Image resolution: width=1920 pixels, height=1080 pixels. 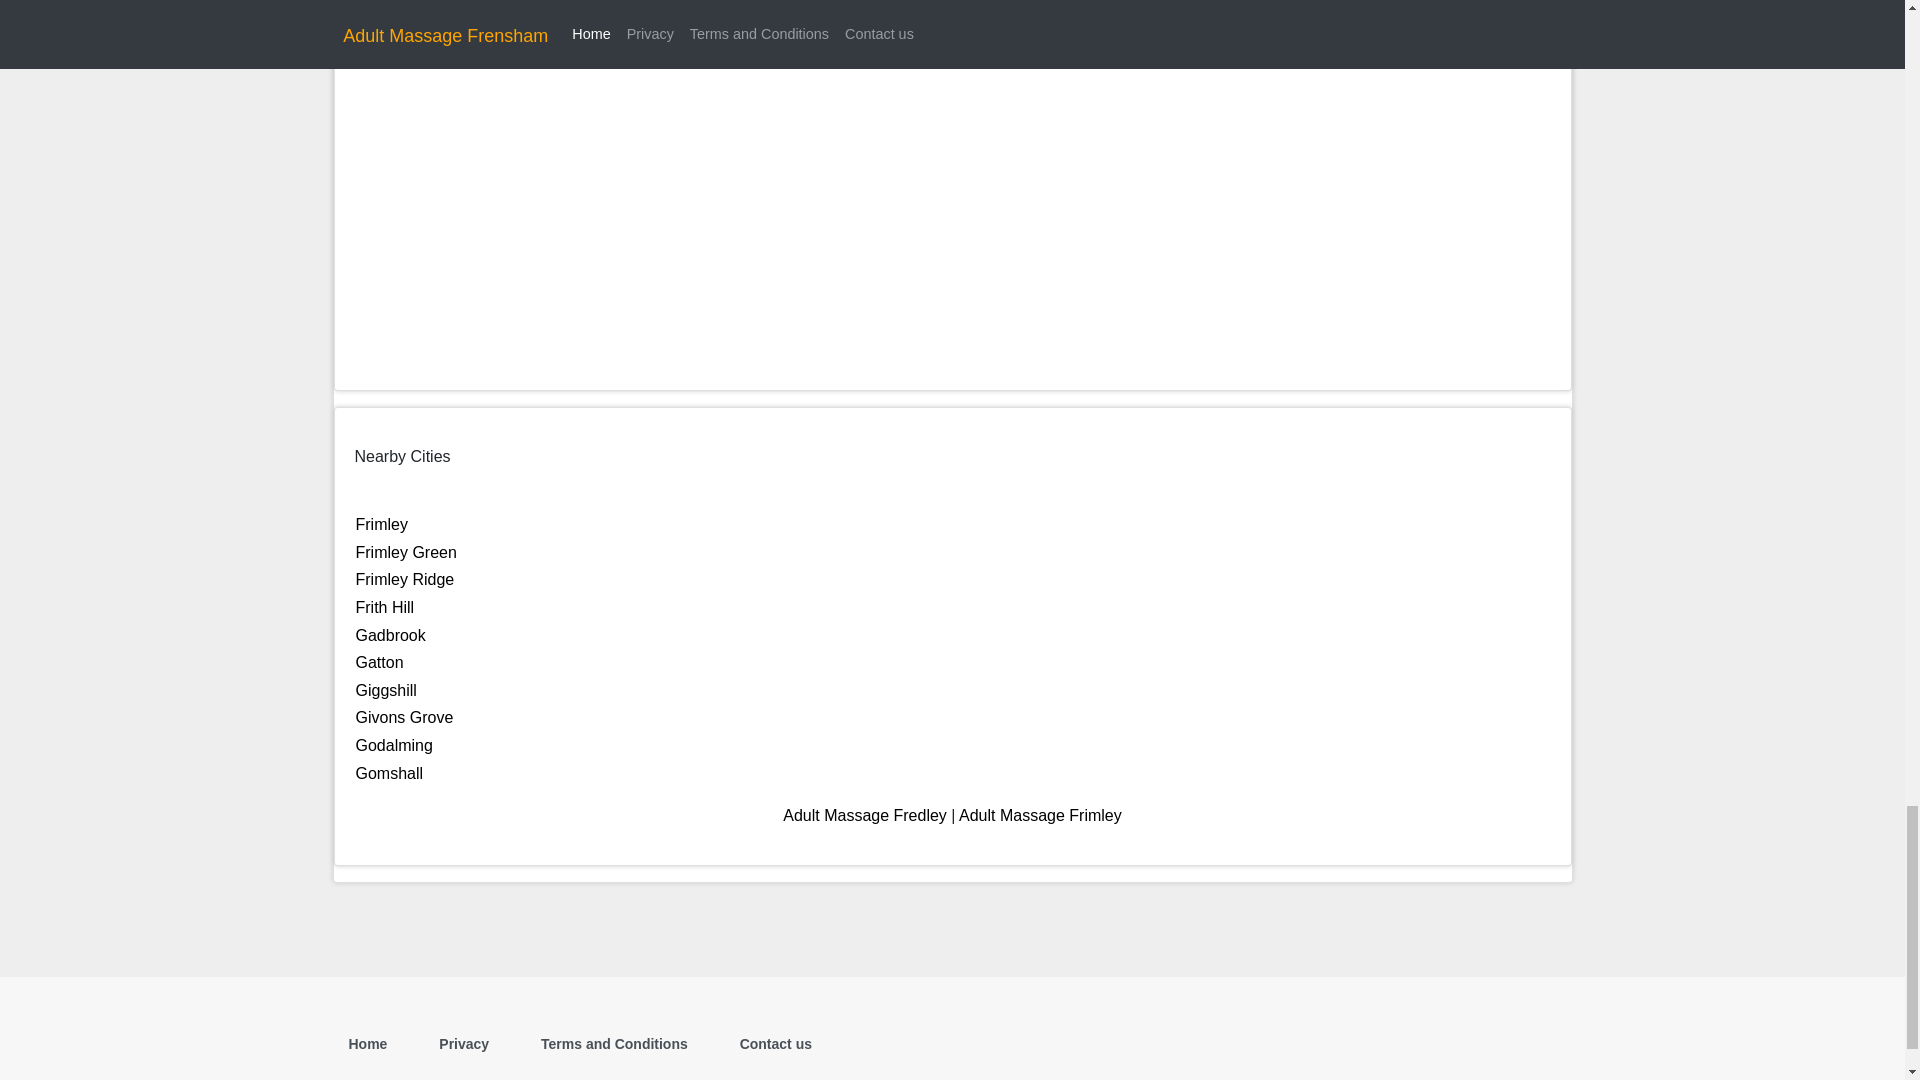 I want to click on Frimley, so click(x=381, y=524).